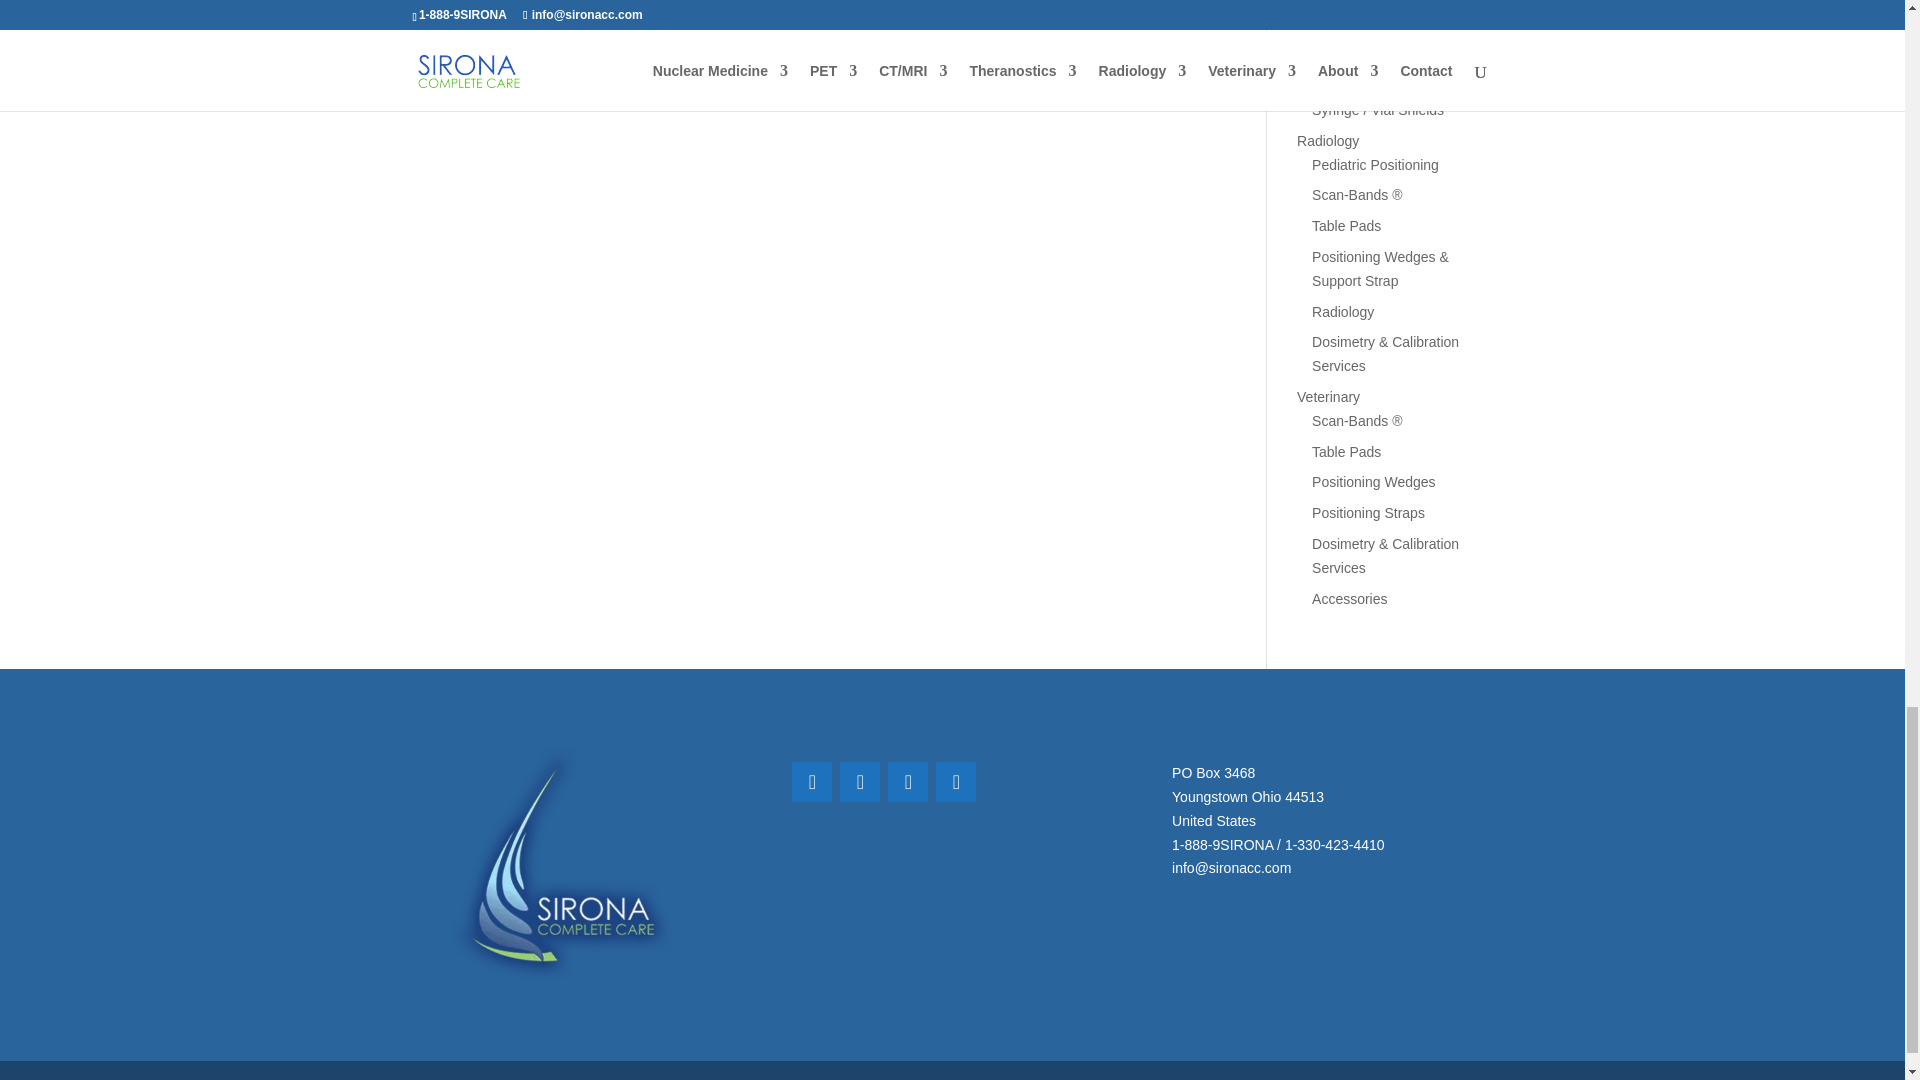  Describe the element at coordinates (860, 782) in the screenshot. I see `Twitter` at that location.